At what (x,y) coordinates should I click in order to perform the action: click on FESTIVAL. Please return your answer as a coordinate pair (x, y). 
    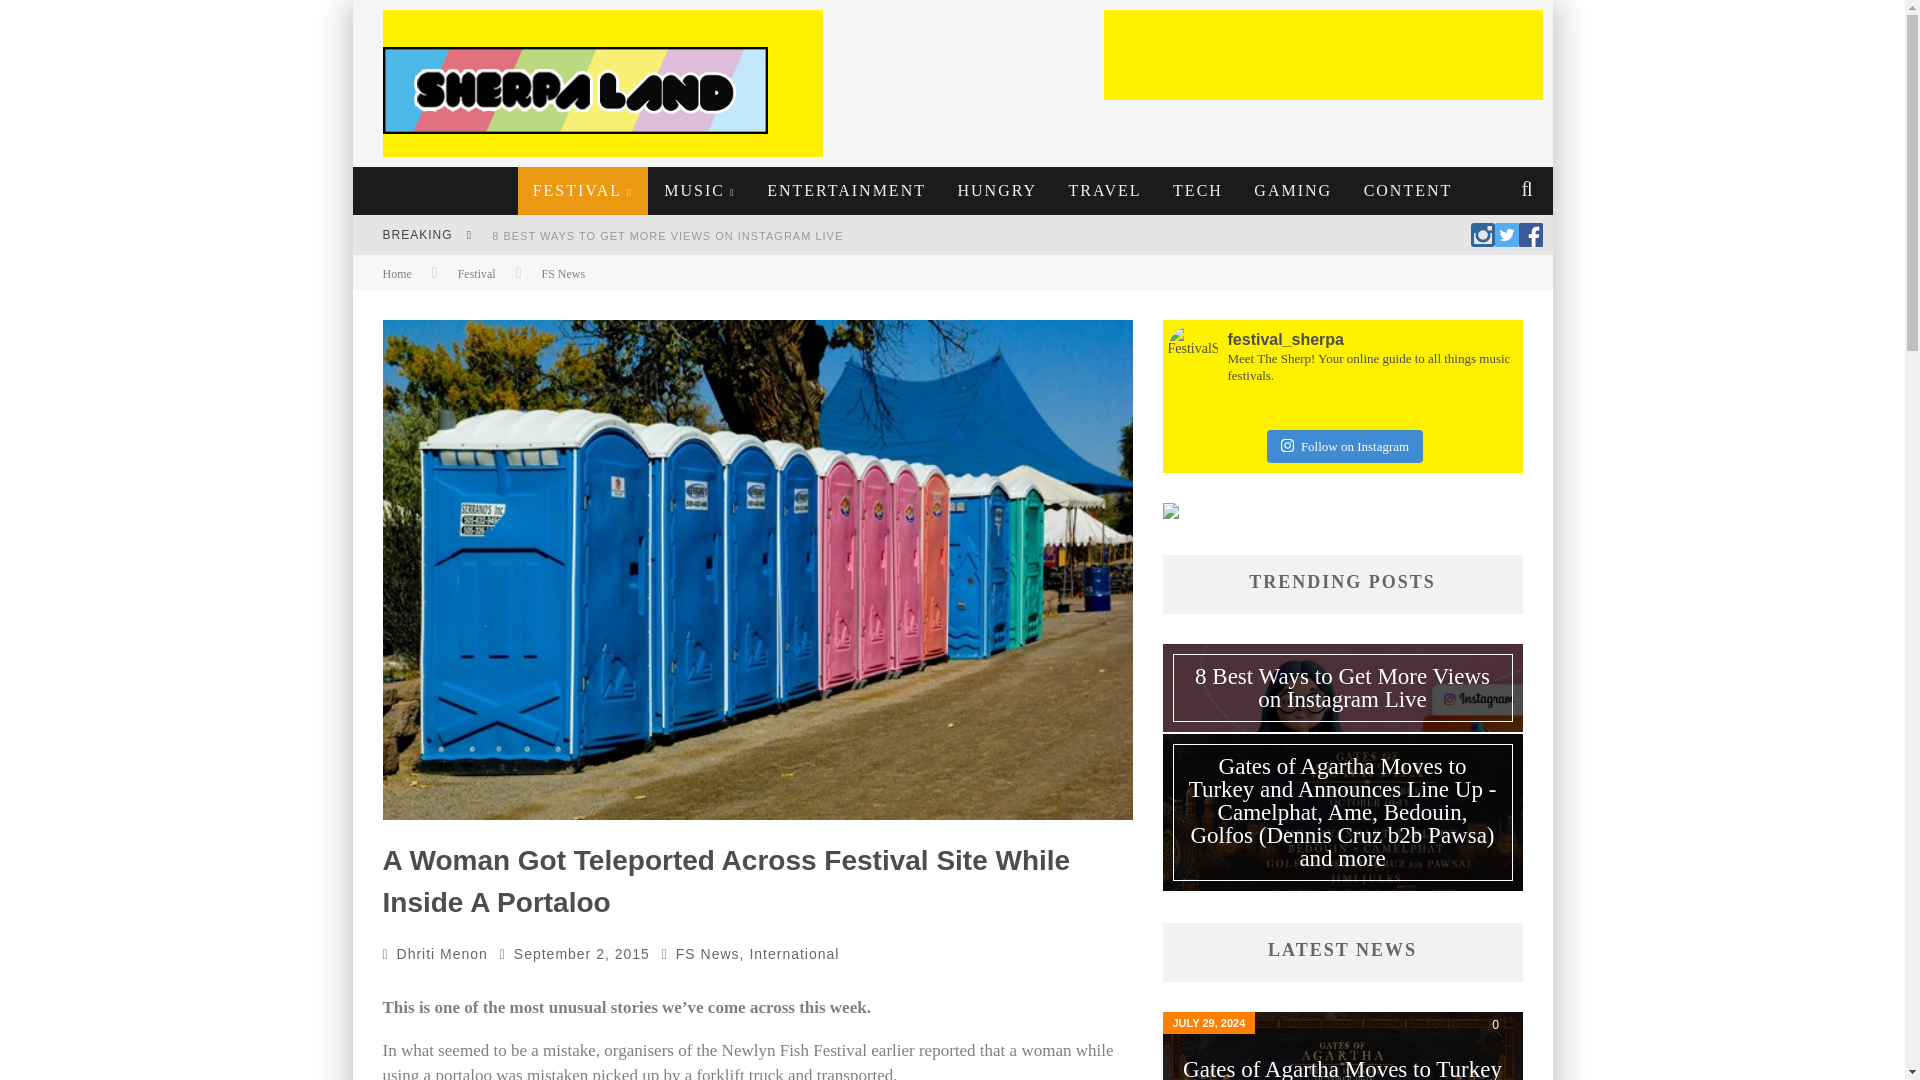
    Looking at the image, I should click on (583, 190).